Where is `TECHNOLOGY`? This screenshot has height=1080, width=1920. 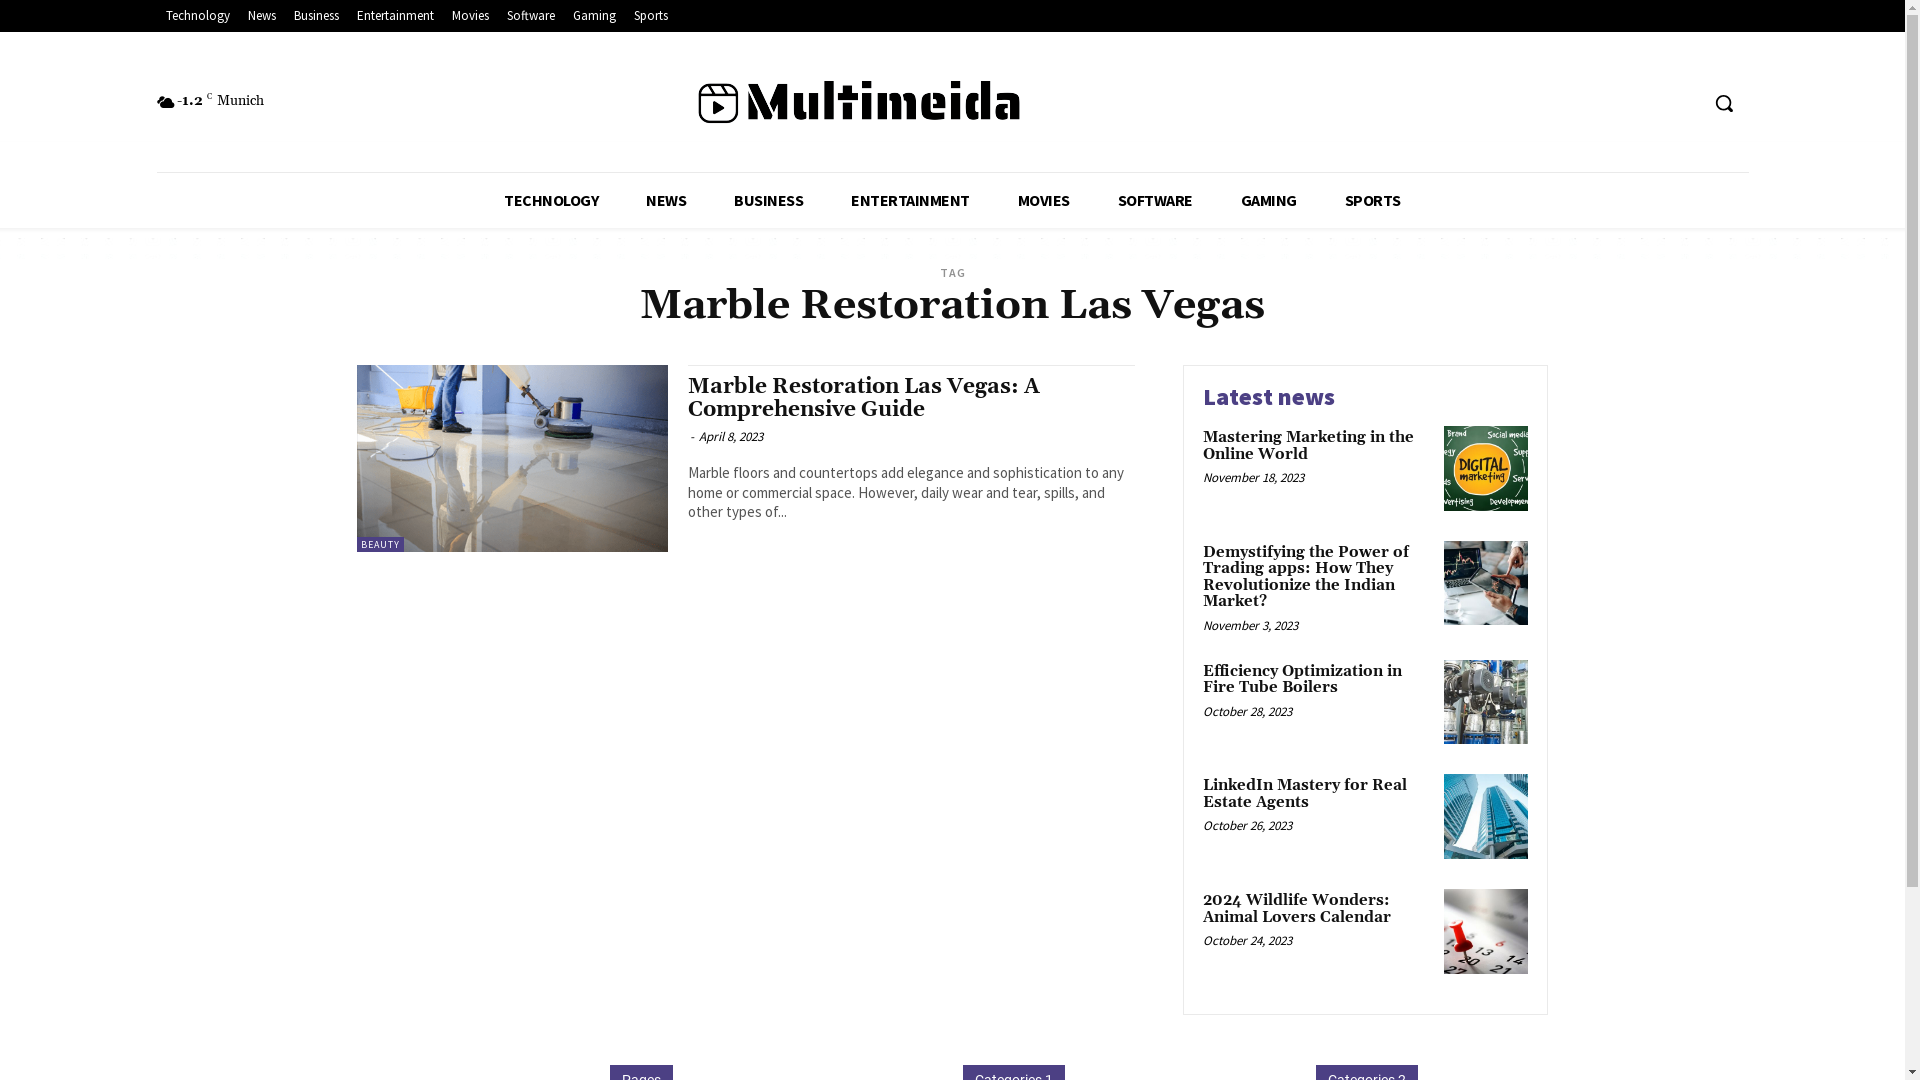 TECHNOLOGY is located at coordinates (551, 200).